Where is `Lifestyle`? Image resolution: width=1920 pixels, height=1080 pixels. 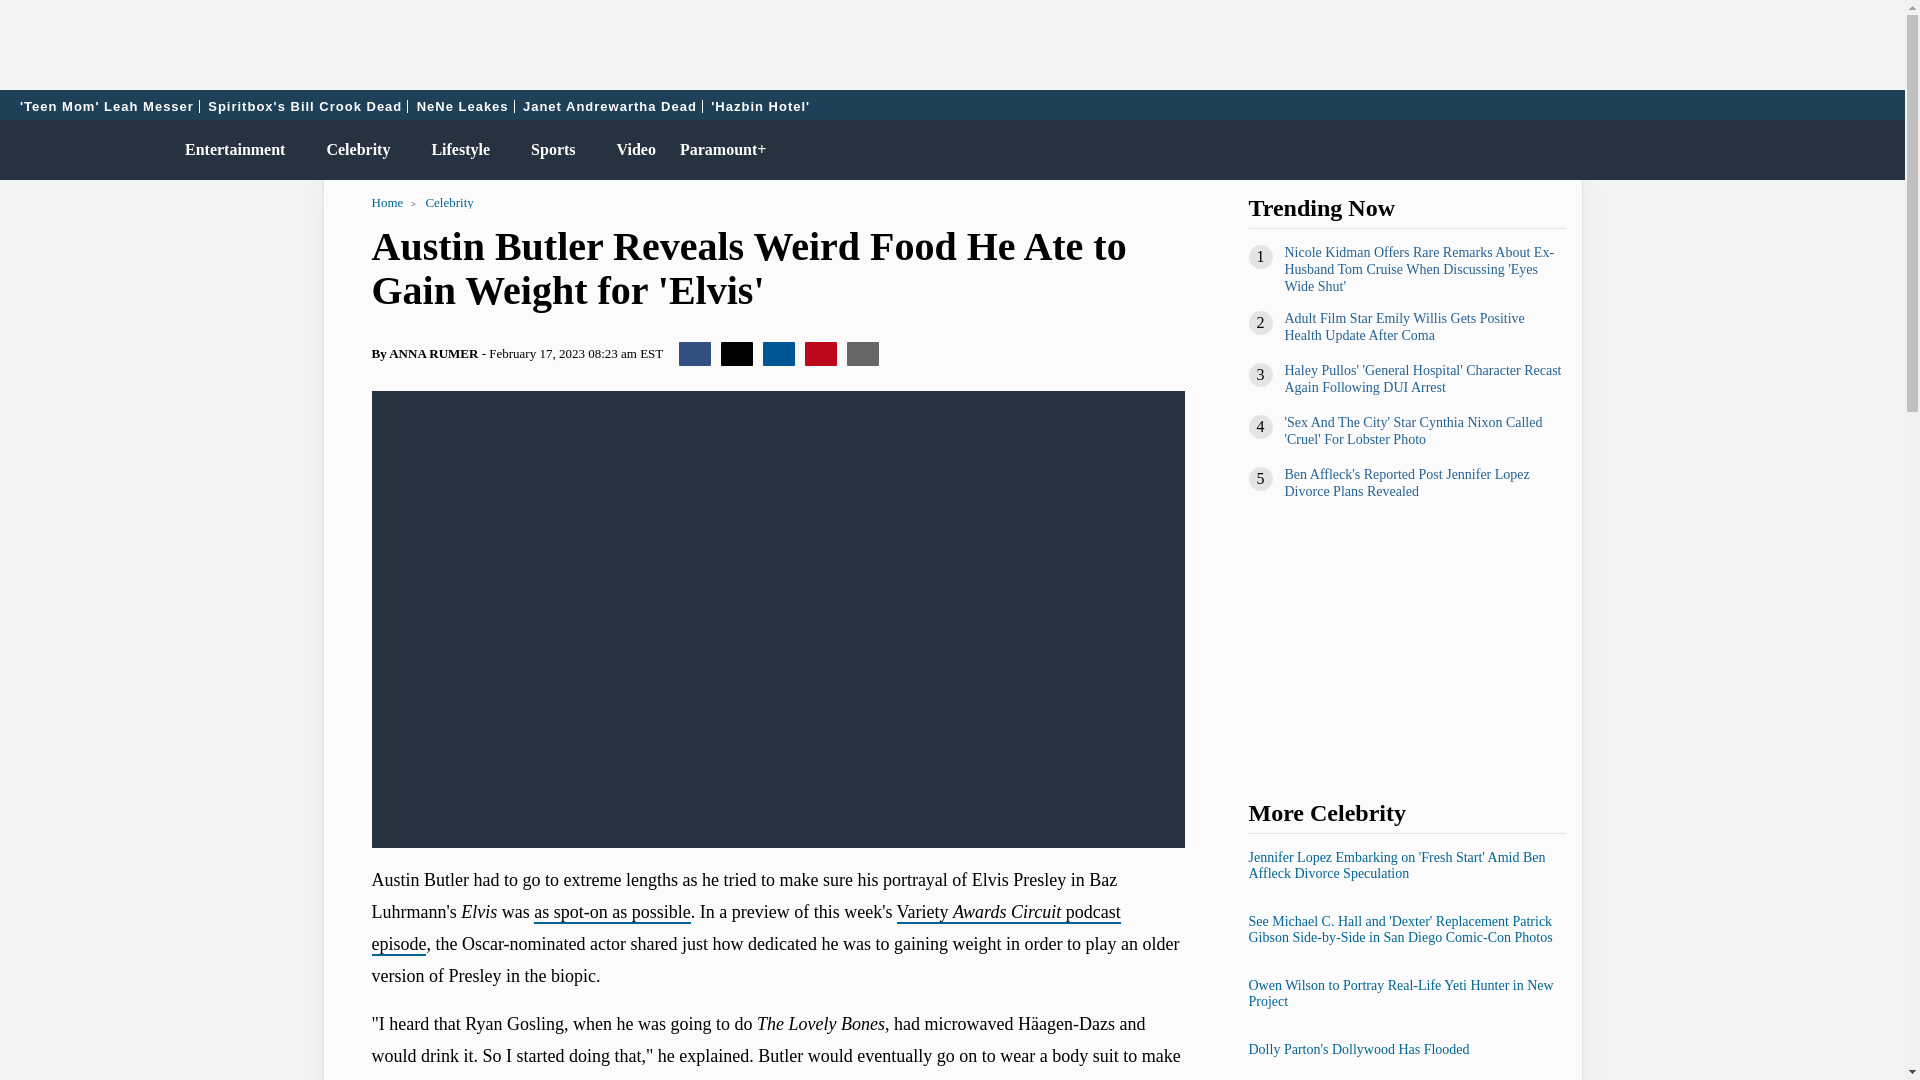 Lifestyle is located at coordinates (456, 150).